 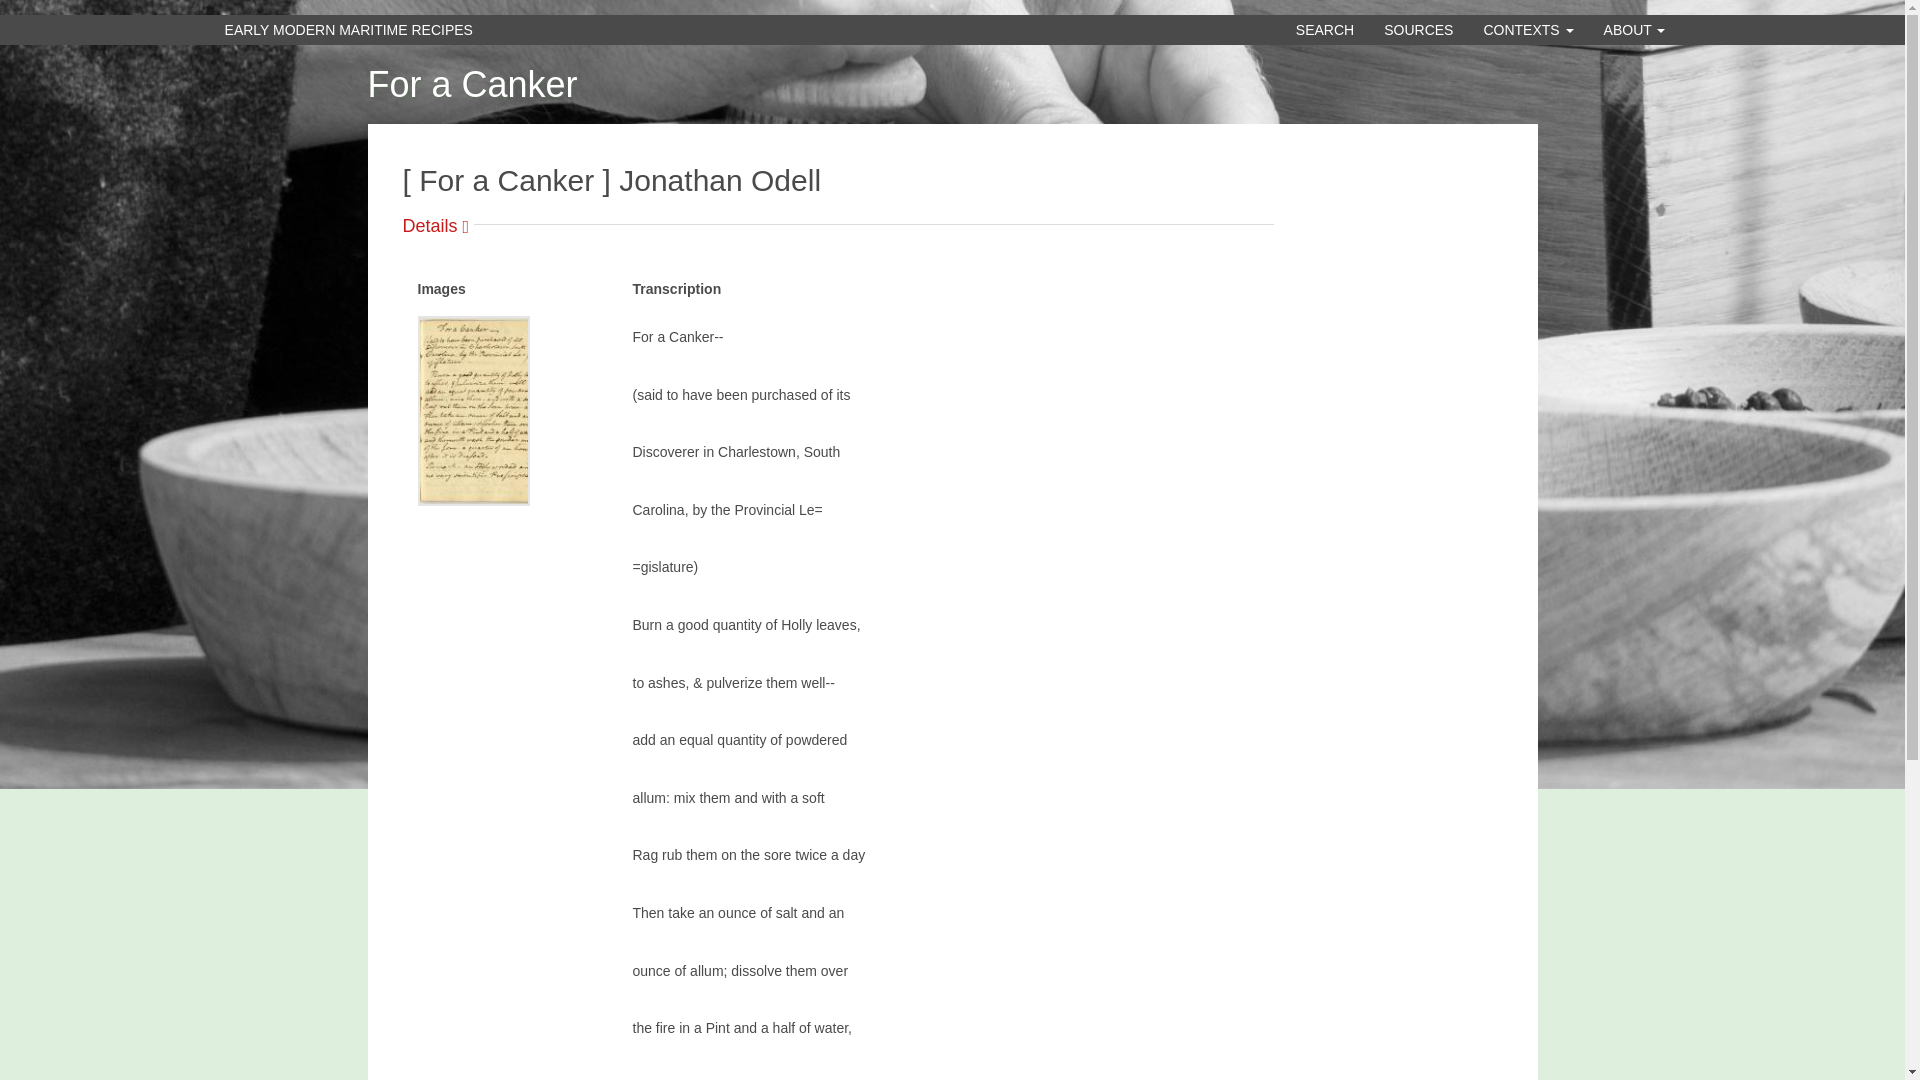 I want to click on ABOUT, so click(x=1635, y=30).